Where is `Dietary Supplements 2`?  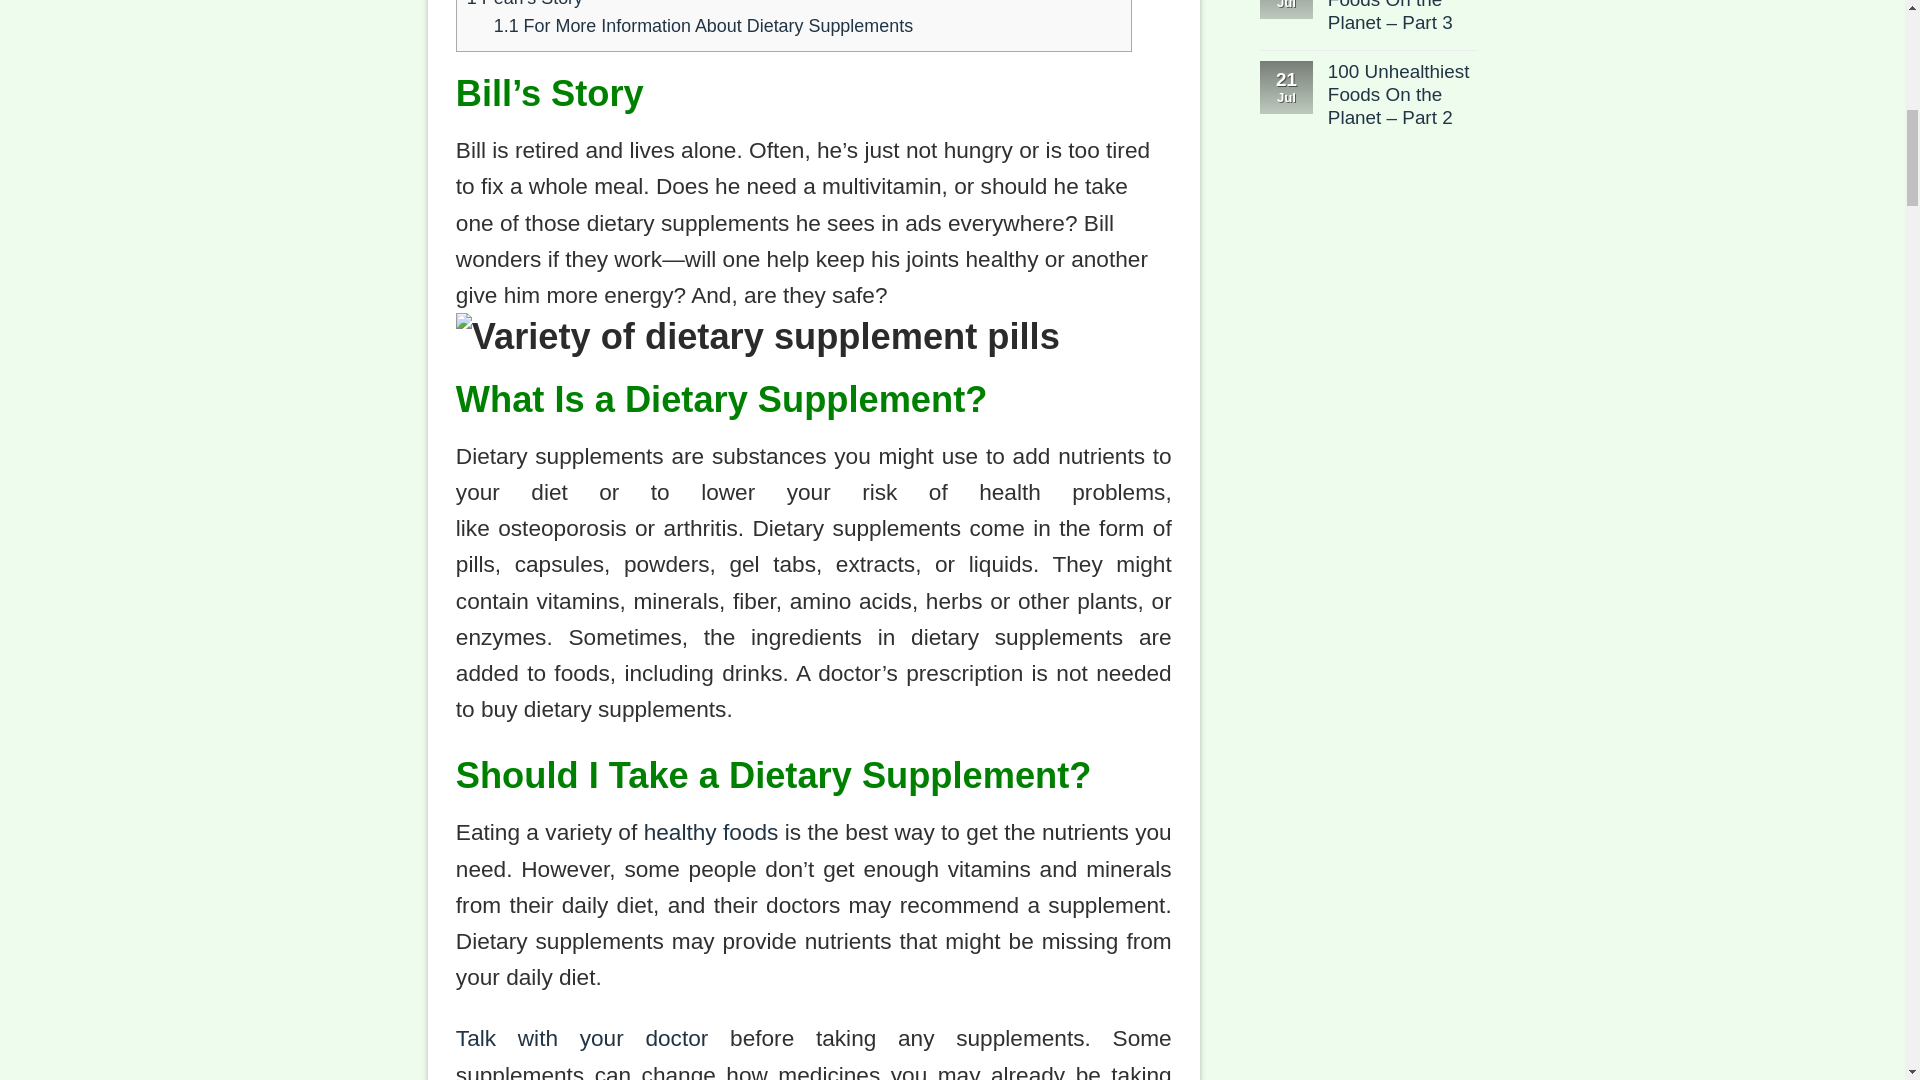
Dietary Supplements 2 is located at coordinates (814, 336).